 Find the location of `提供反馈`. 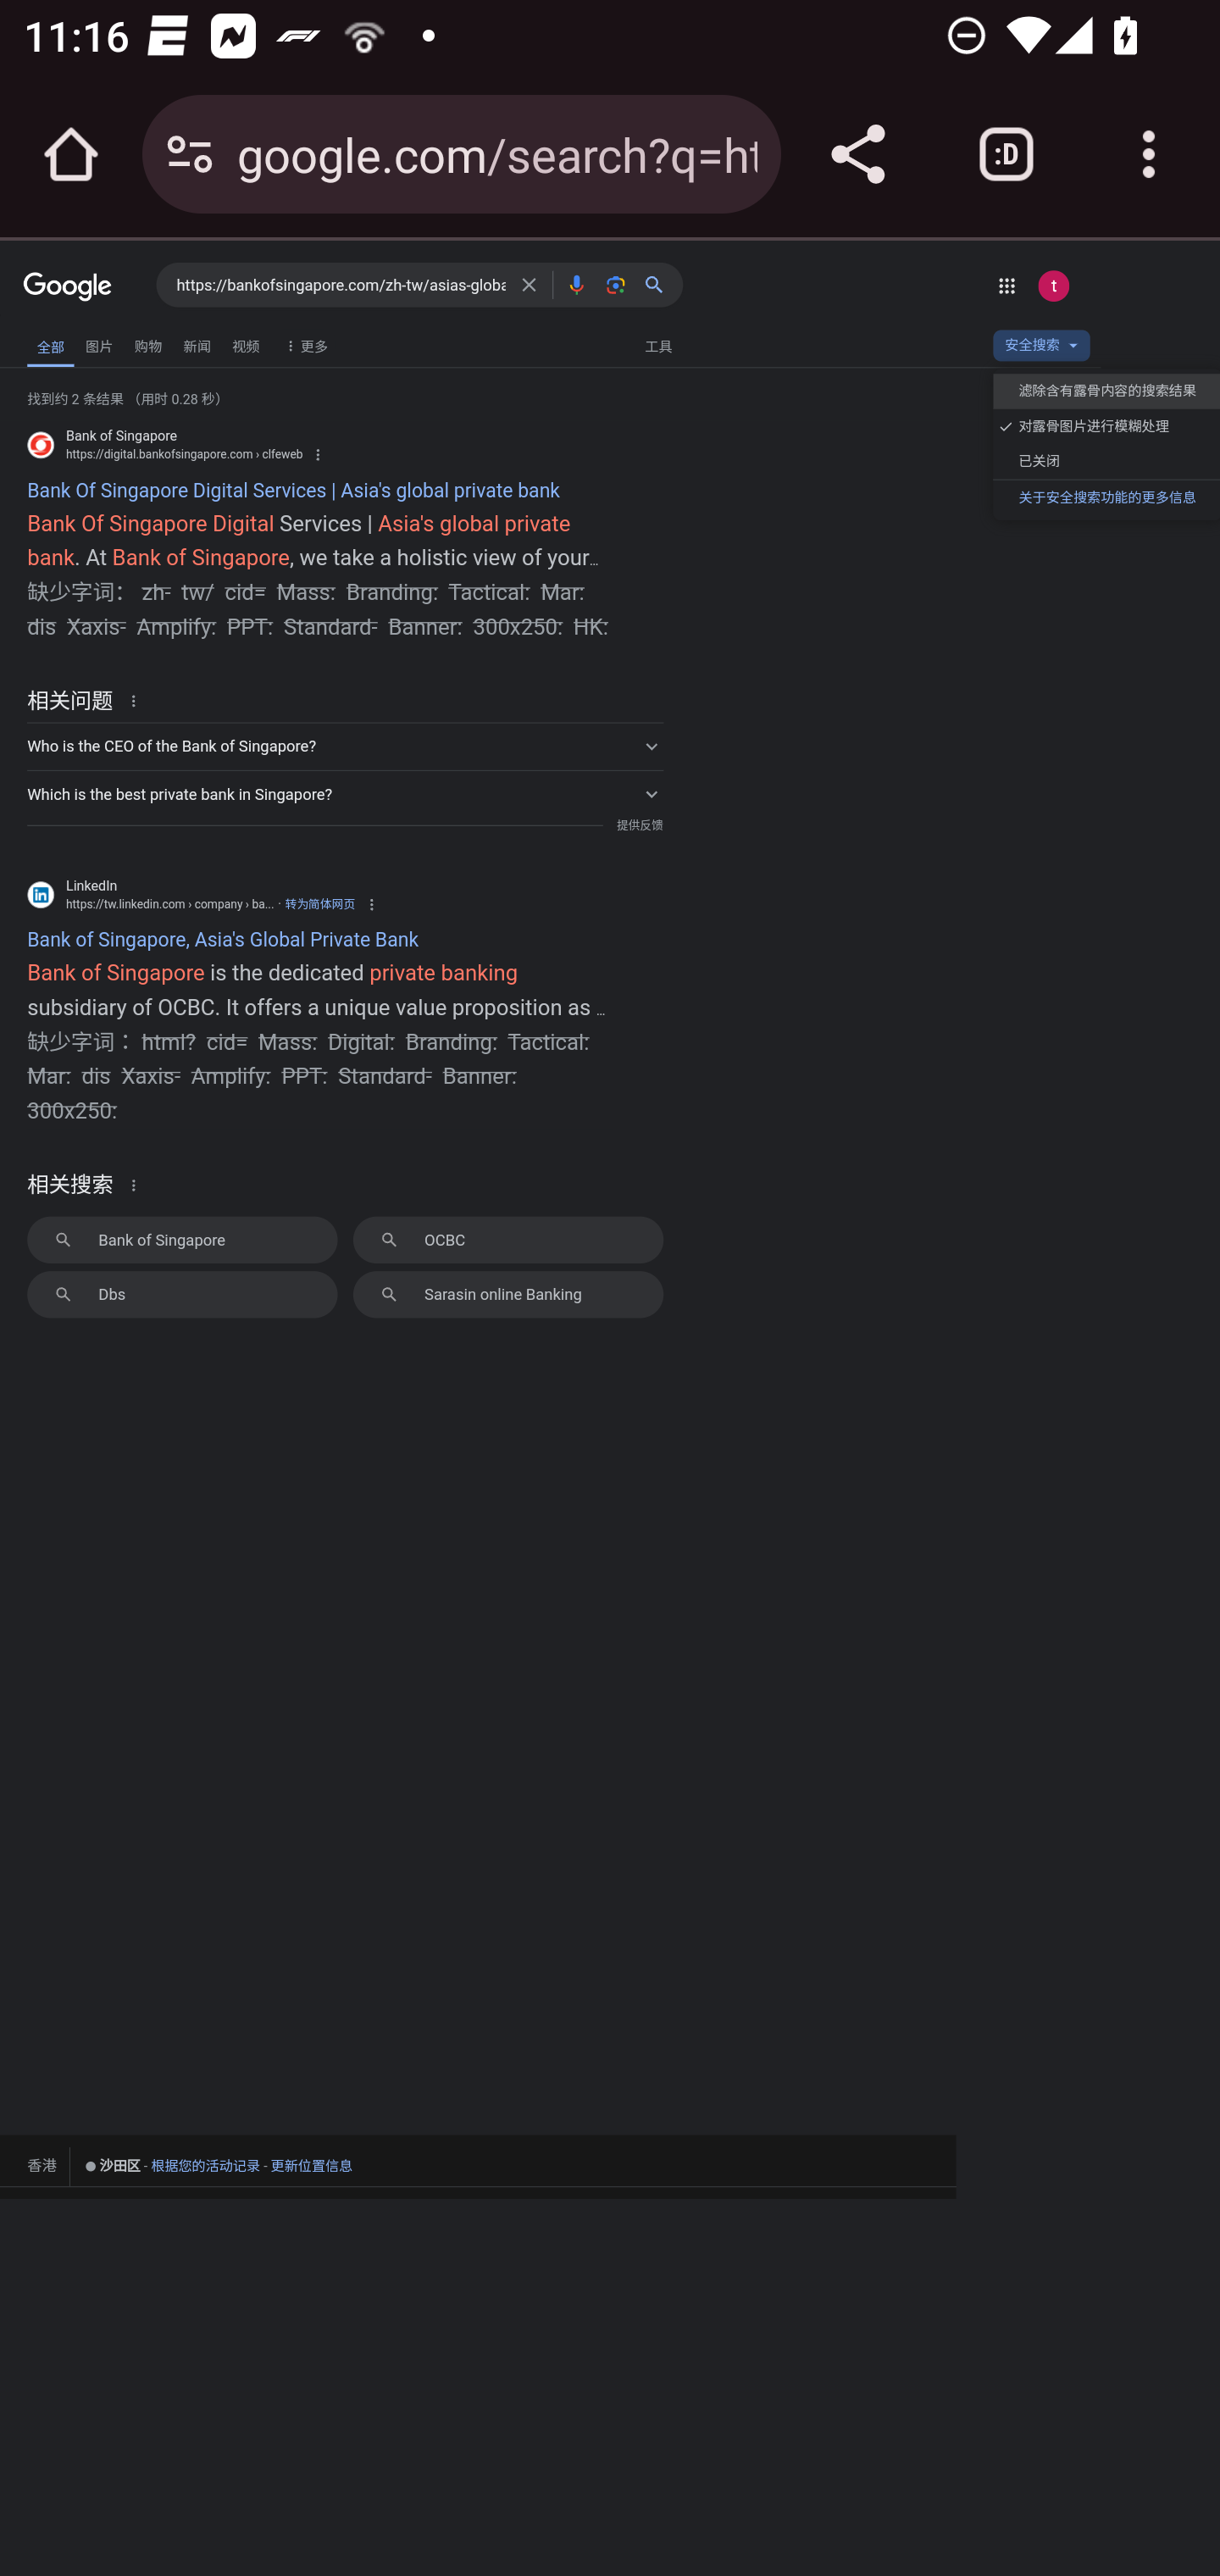

提供反馈 is located at coordinates (639, 825).